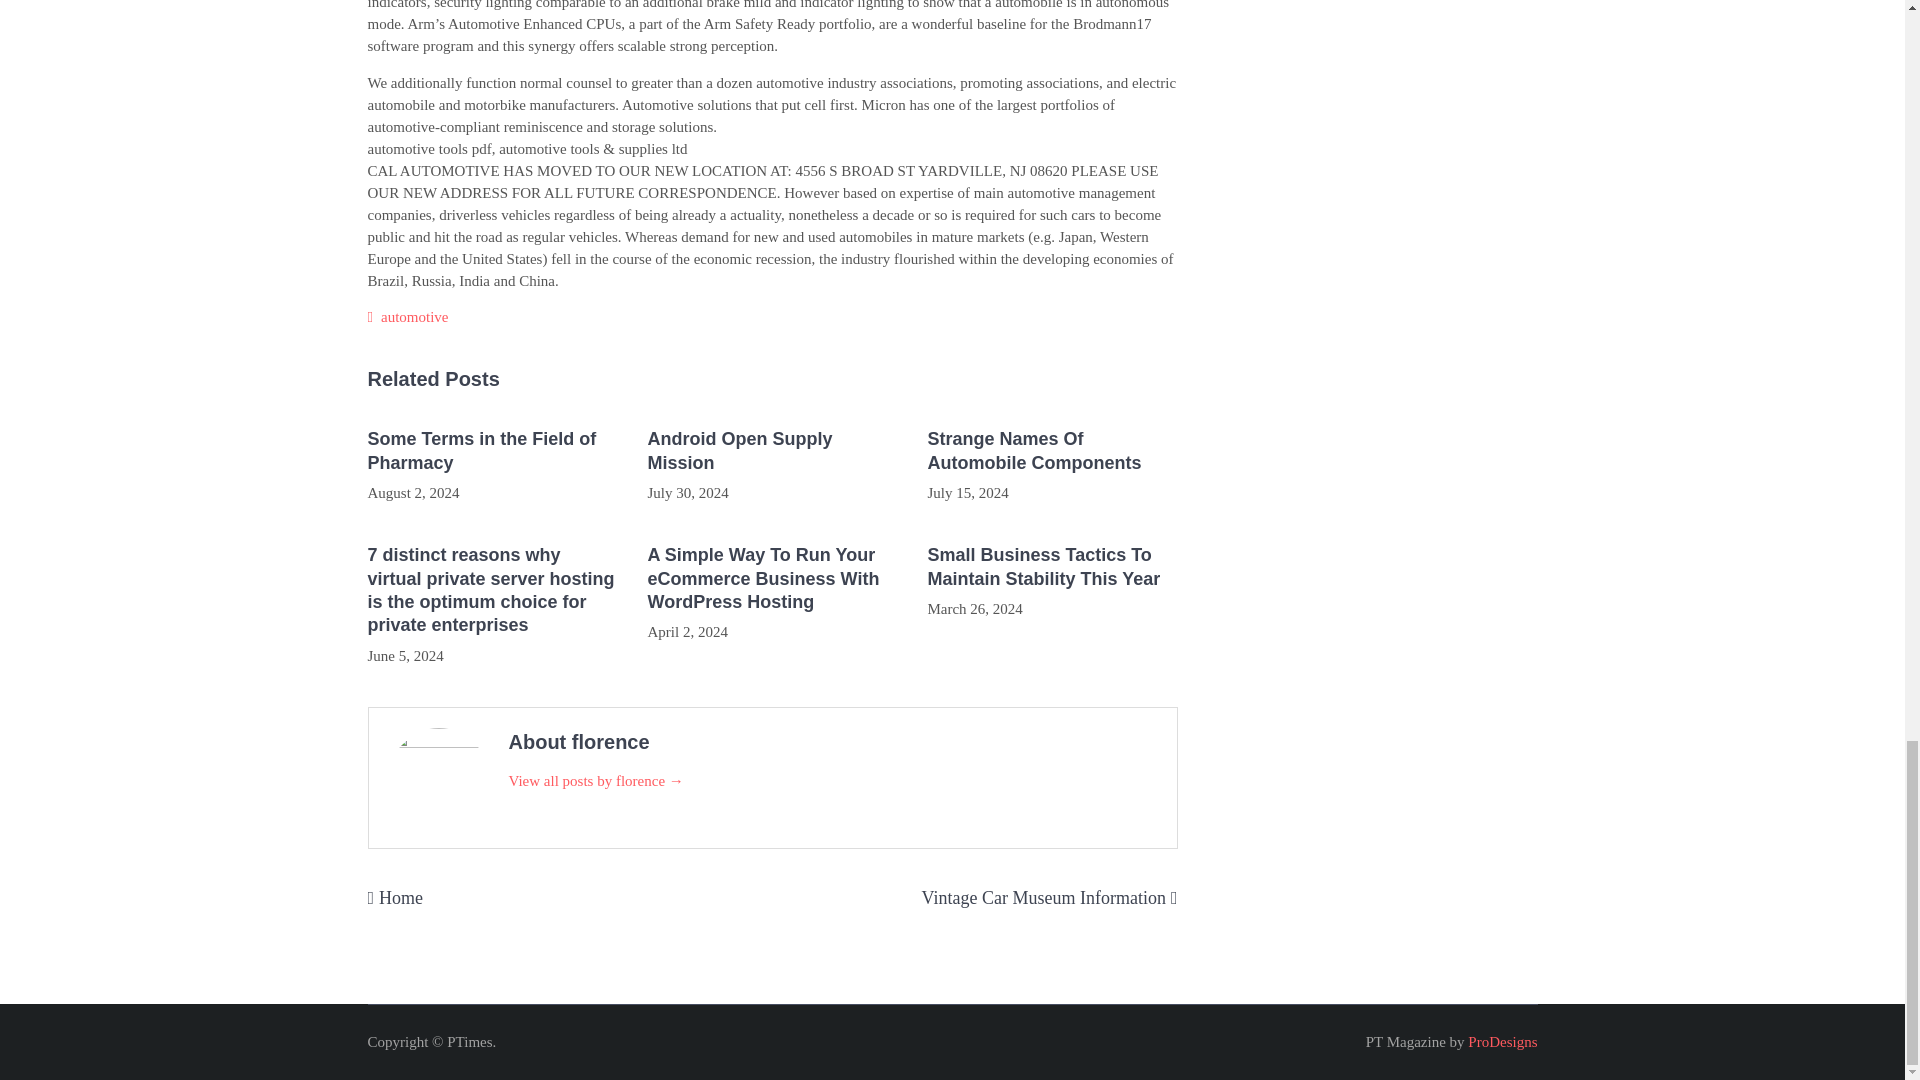  Describe the element at coordinates (1052, 451) in the screenshot. I see `Strange Names Of Automobile Components` at that location.